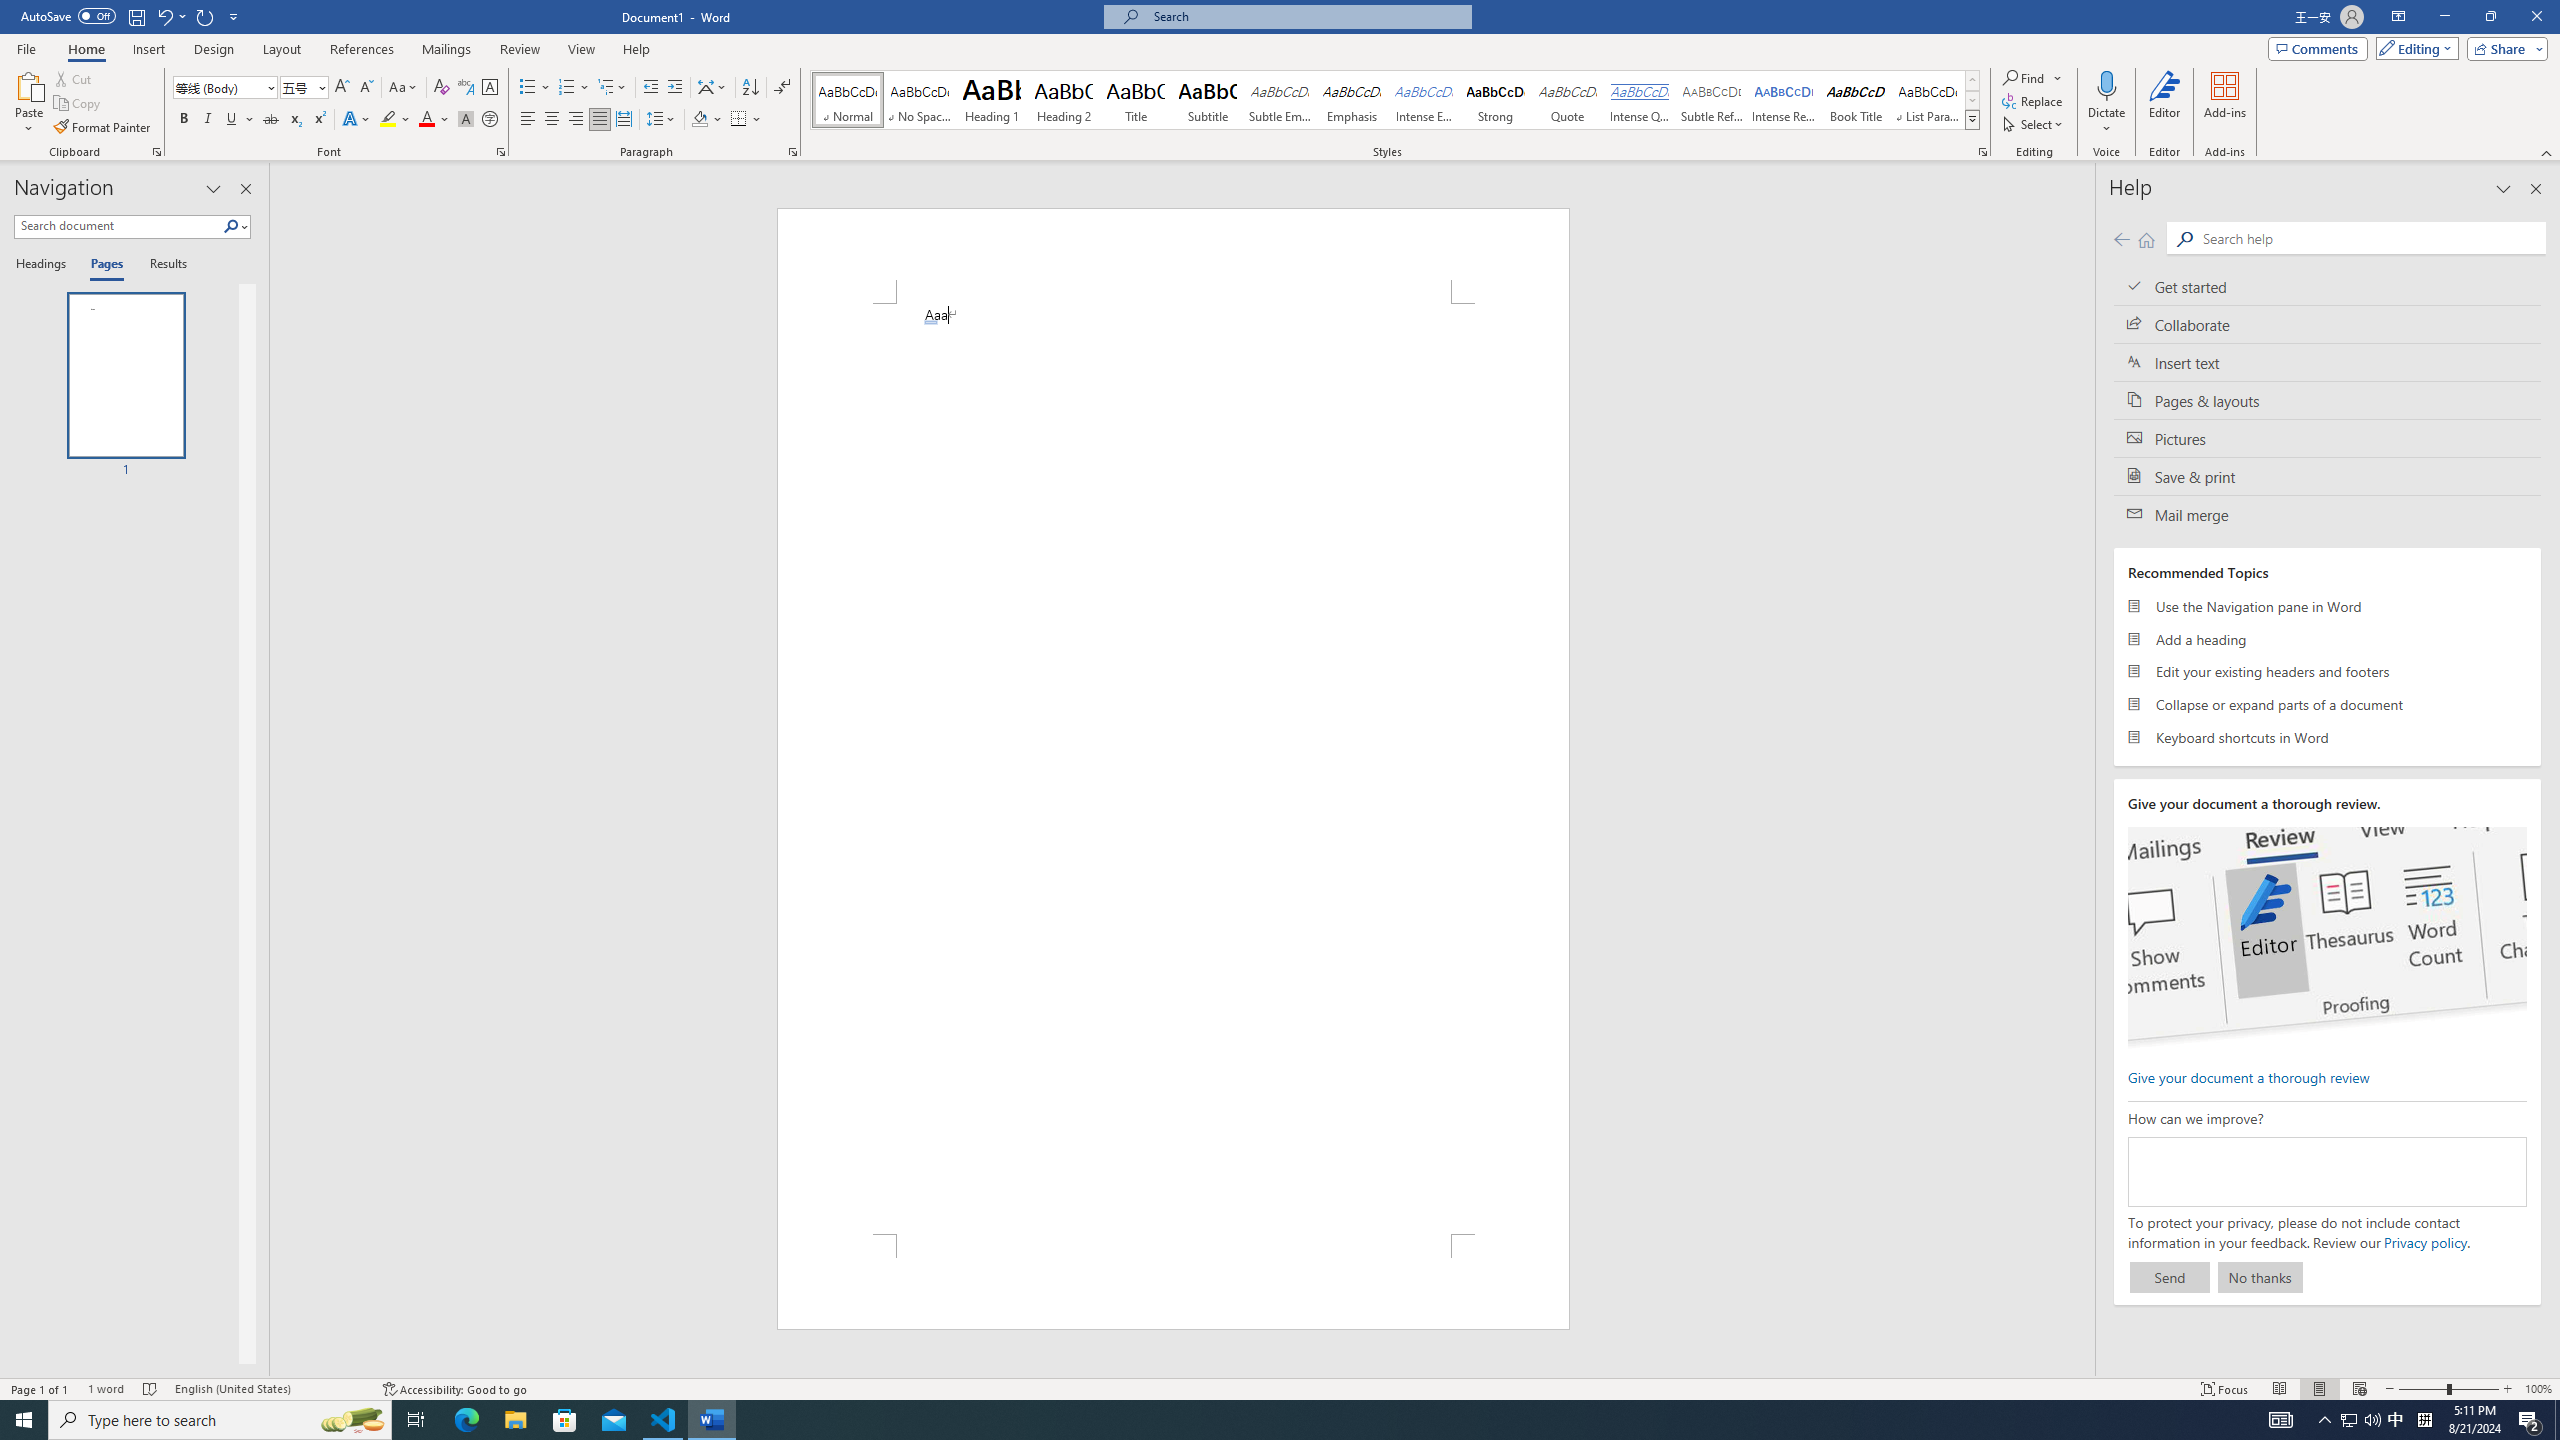 The image size is (2560, 1440). What do you see at coordinates (118, 226) in the screenshot?
I see `Search document` at bounding box center [118, 226].